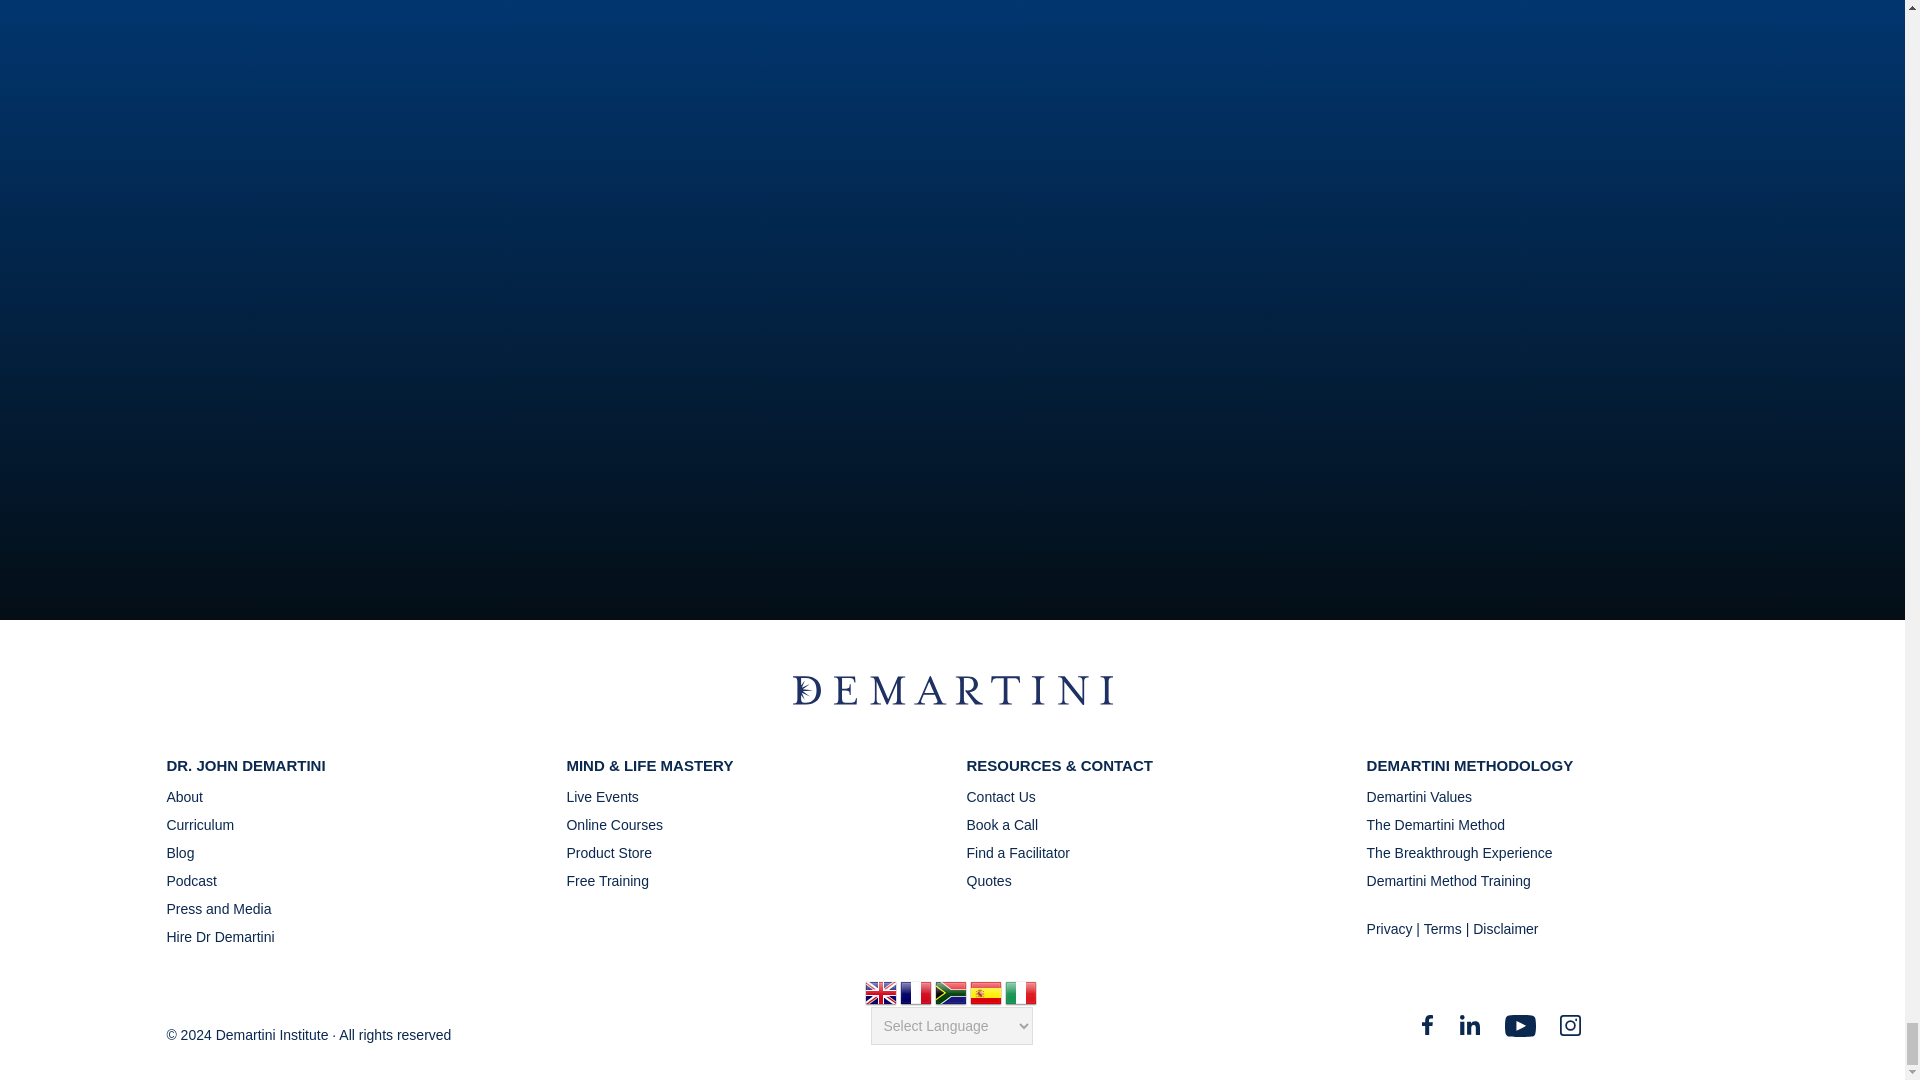 This screenshot has width=1920, height=1080. Describe the element at coordinates (882, 996) in the screenshot. I see `English` at that location.